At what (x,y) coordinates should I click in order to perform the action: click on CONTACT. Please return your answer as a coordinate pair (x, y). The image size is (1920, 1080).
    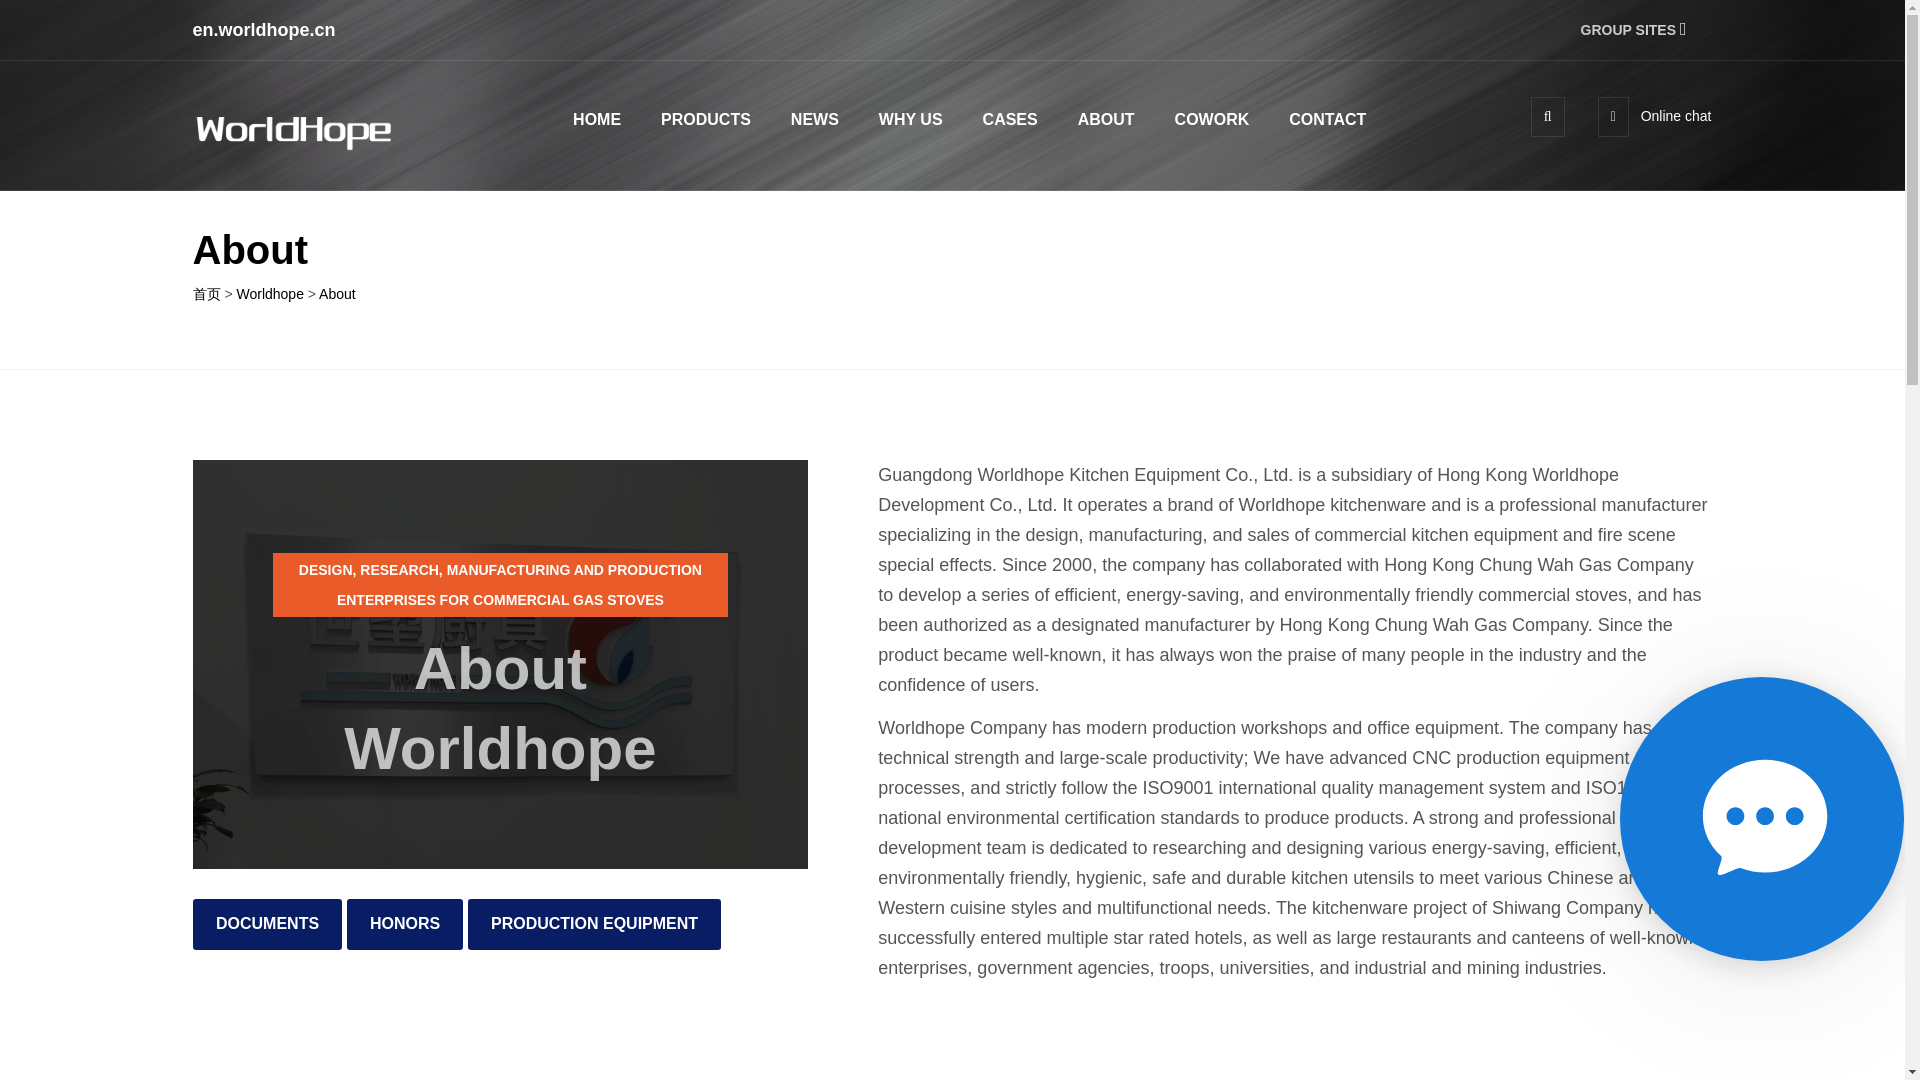
    Looking at the image, I should click on (1326, 118).